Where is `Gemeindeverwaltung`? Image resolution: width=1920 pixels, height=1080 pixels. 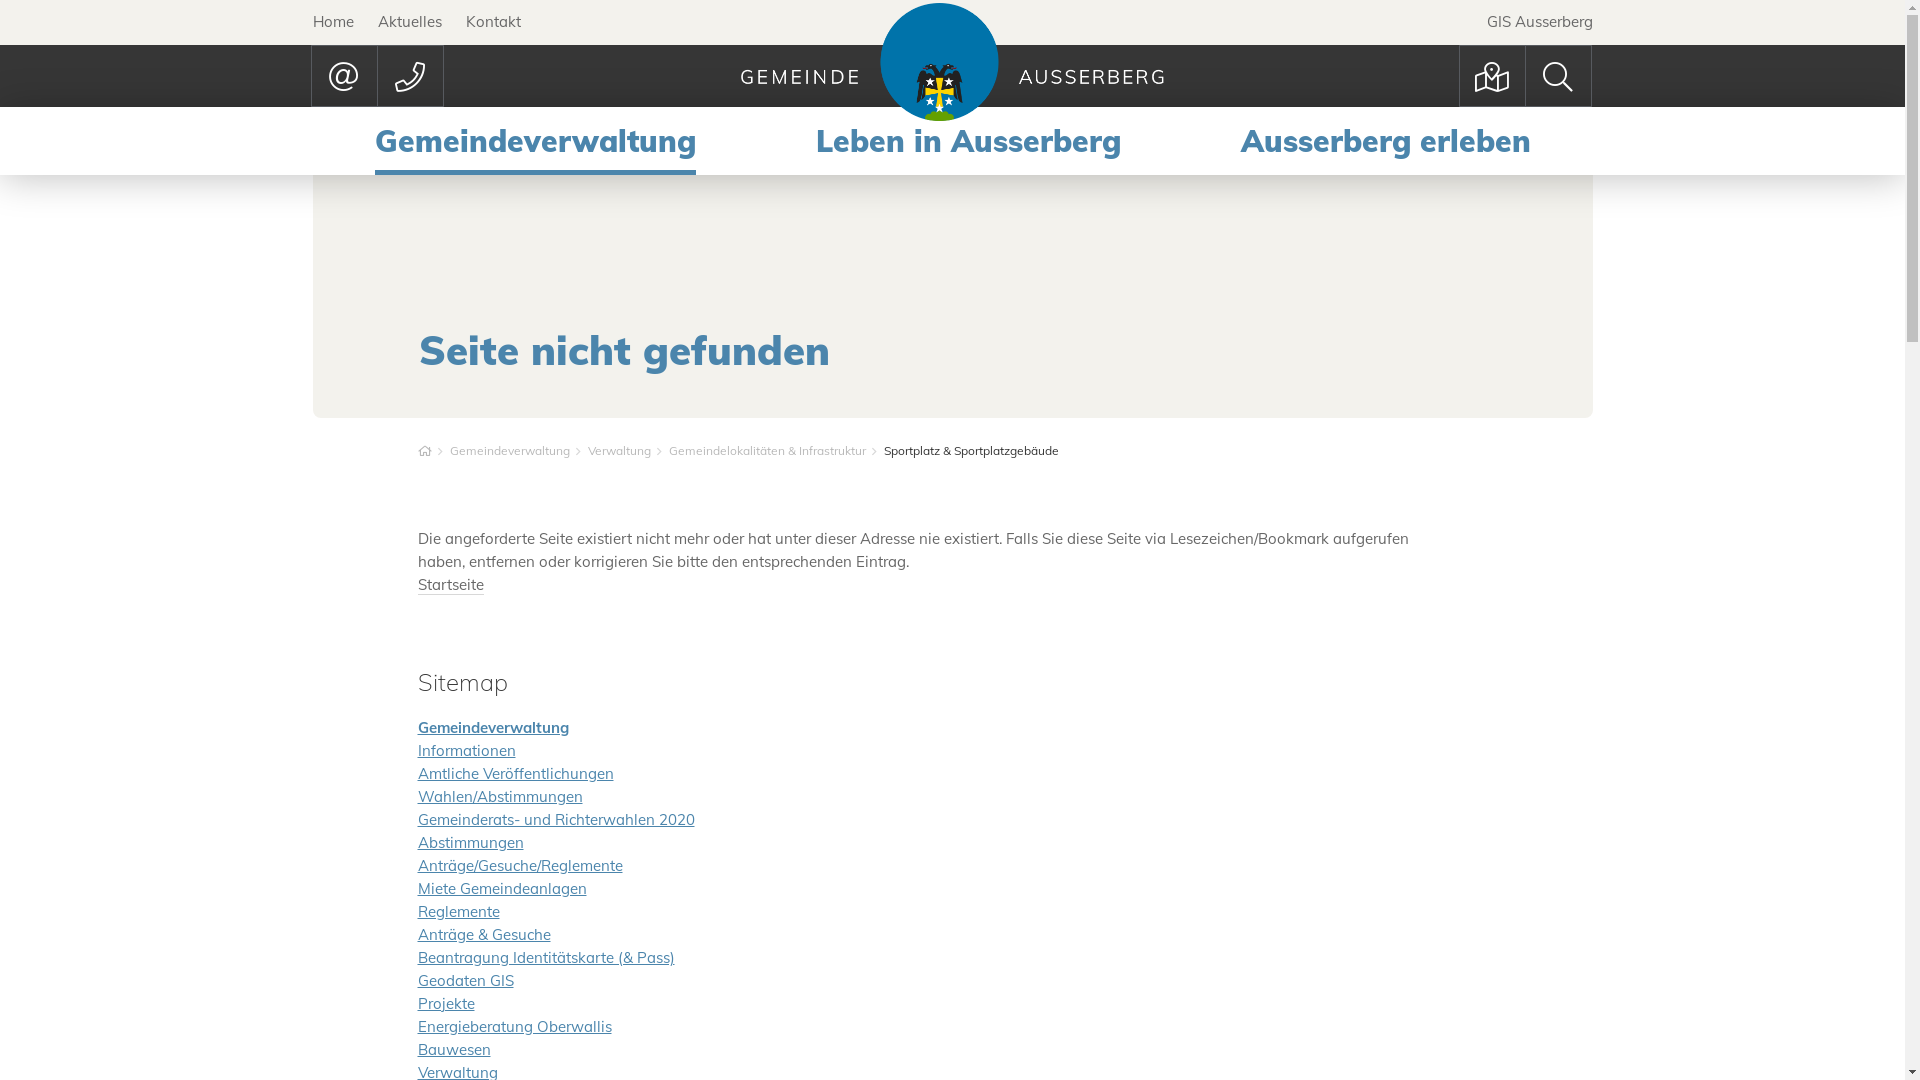 Gemeindeverwaltung is located at coordinates (494, 728).